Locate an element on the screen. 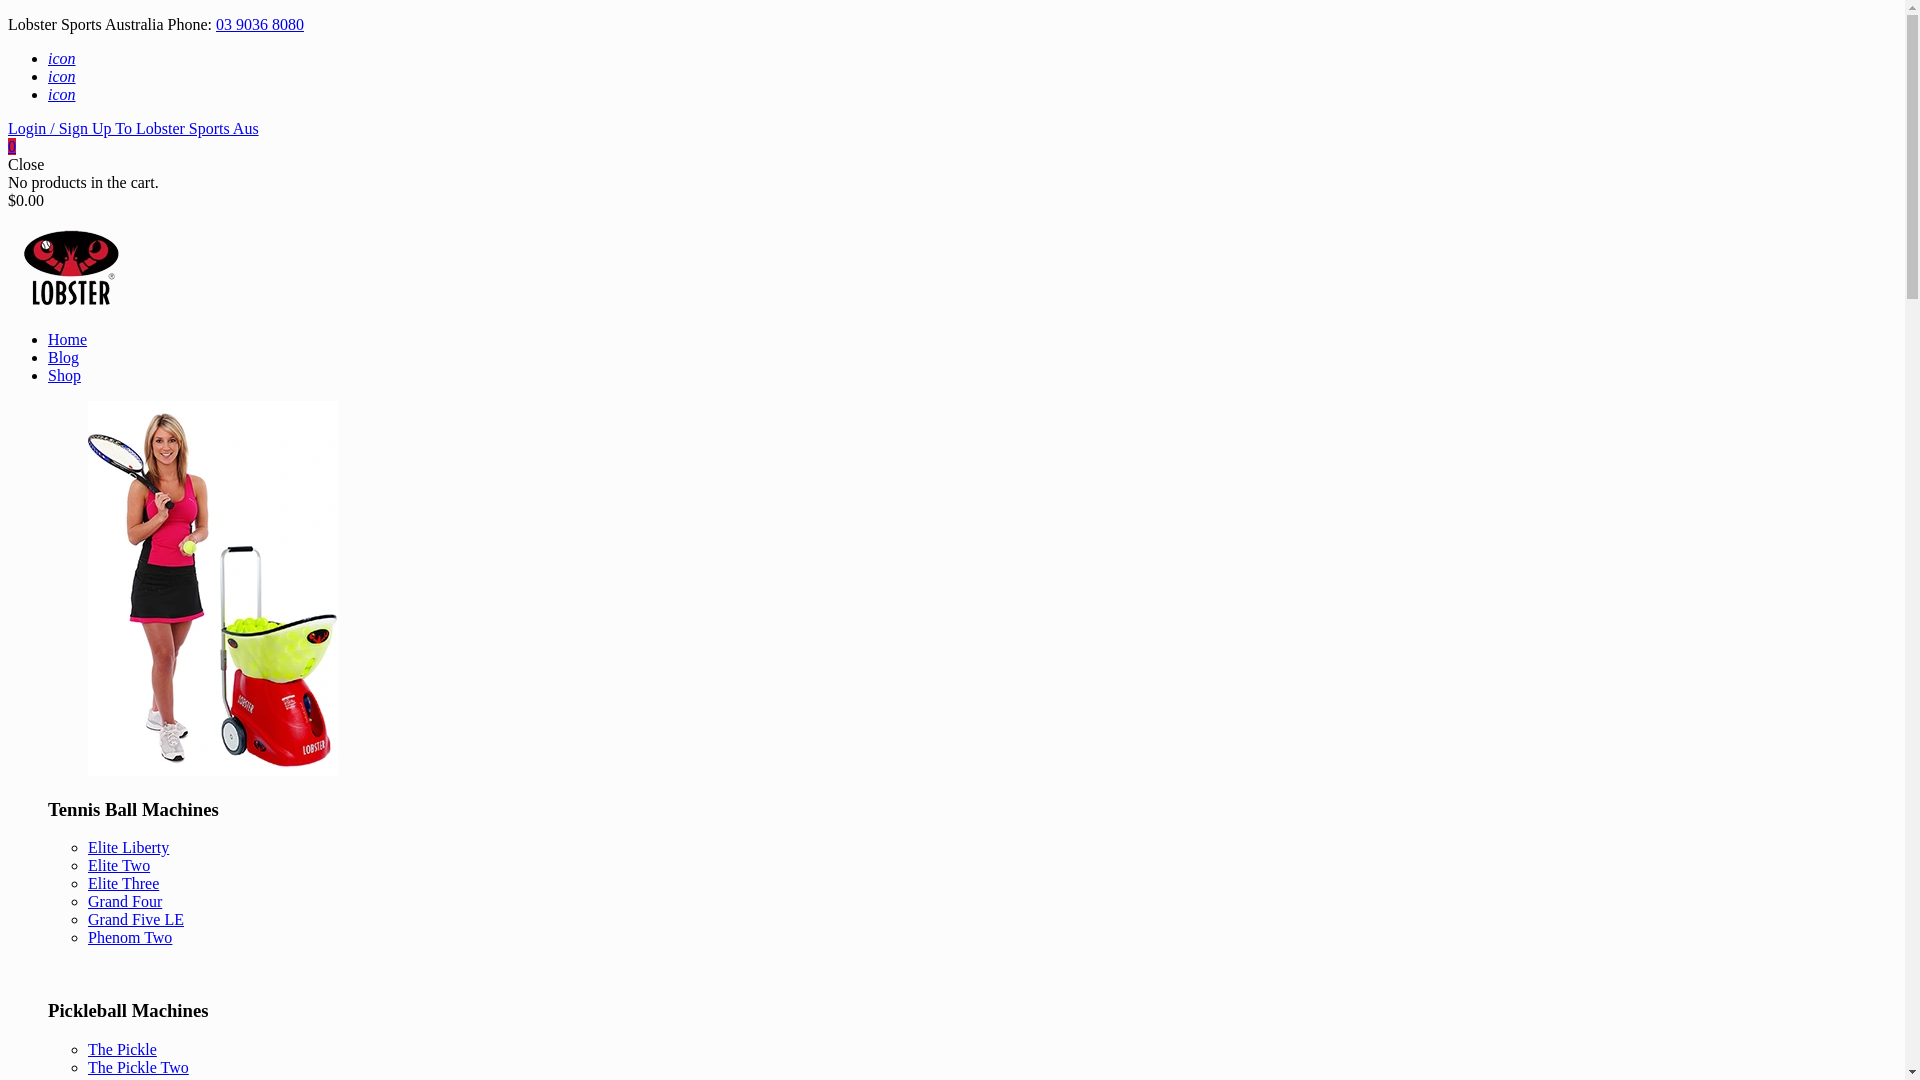 The image size is (1920, 1080). Elite Two is located at coordinates (119, 866).